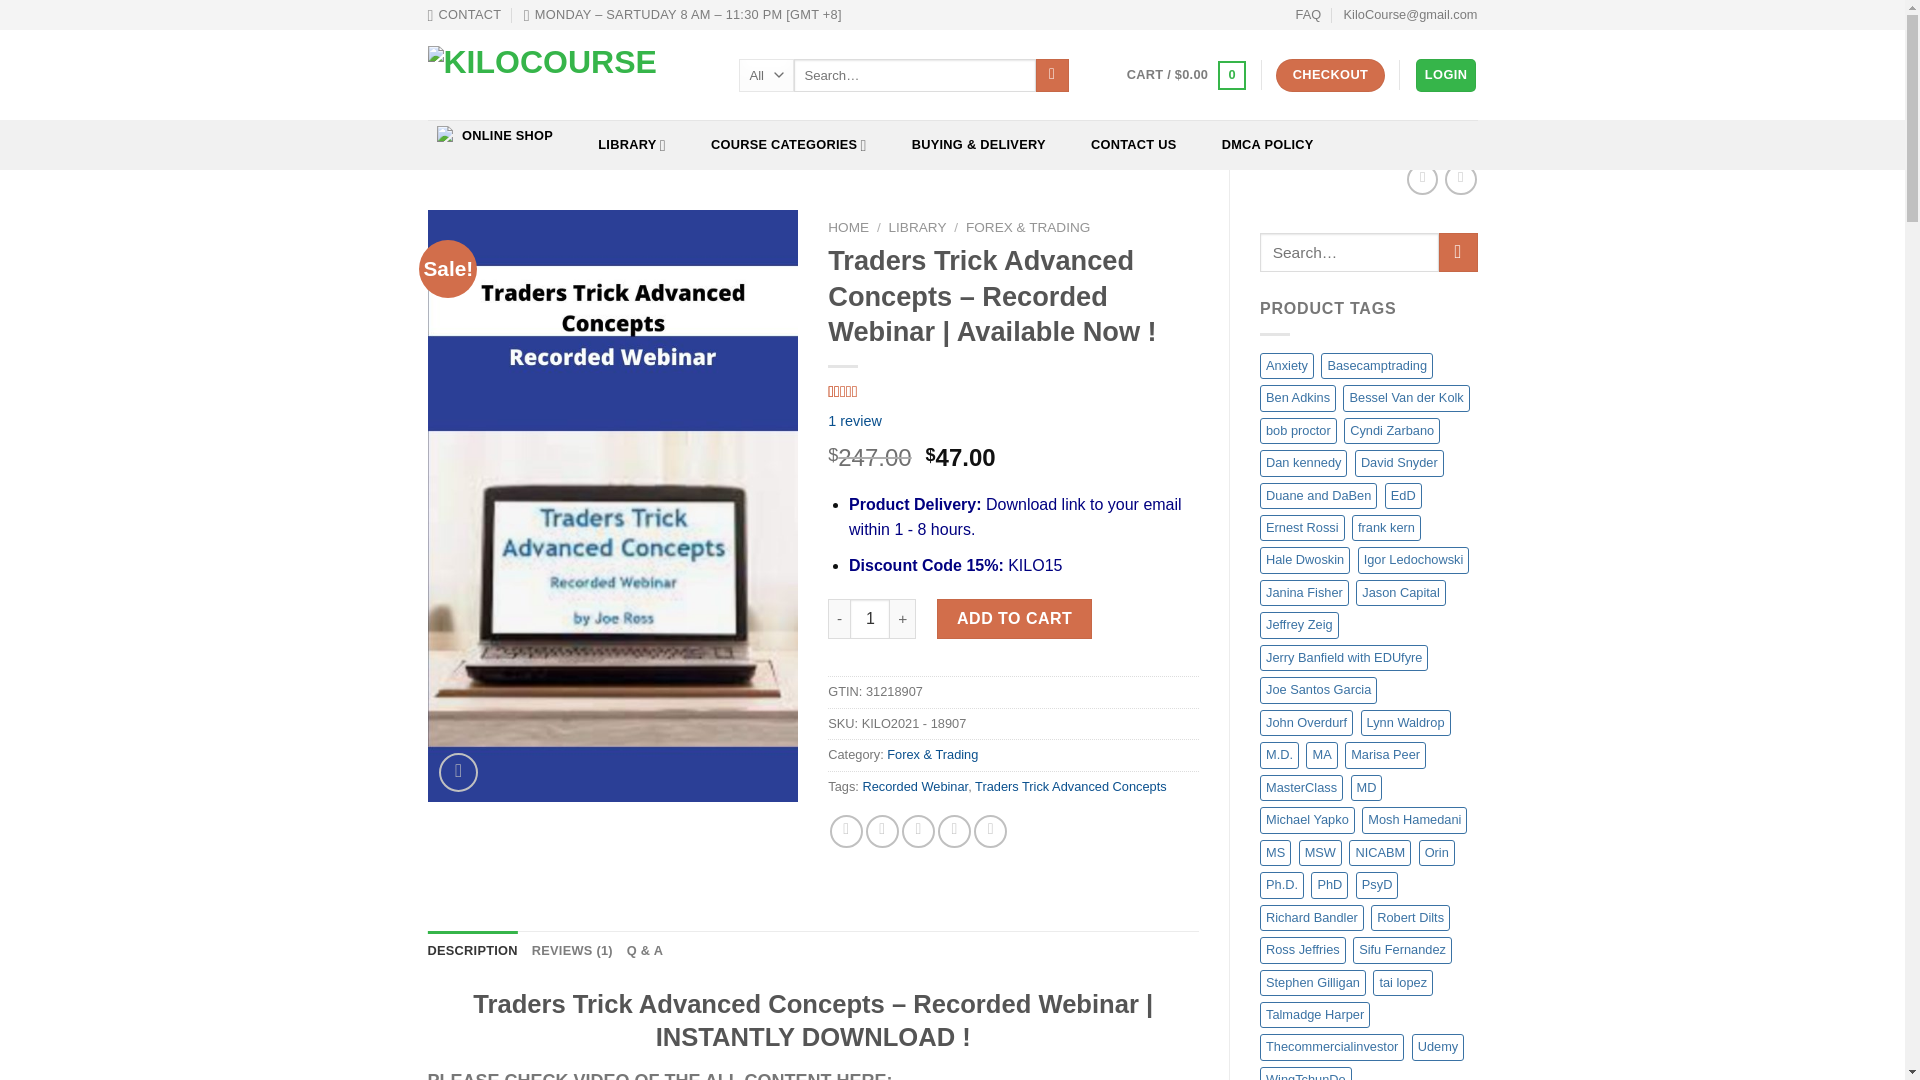 The image size is (1920, 1080). What do you see at coordinates (1052, 76) in the screenshot?
I see `Search` at bounding box center [1052, 76].